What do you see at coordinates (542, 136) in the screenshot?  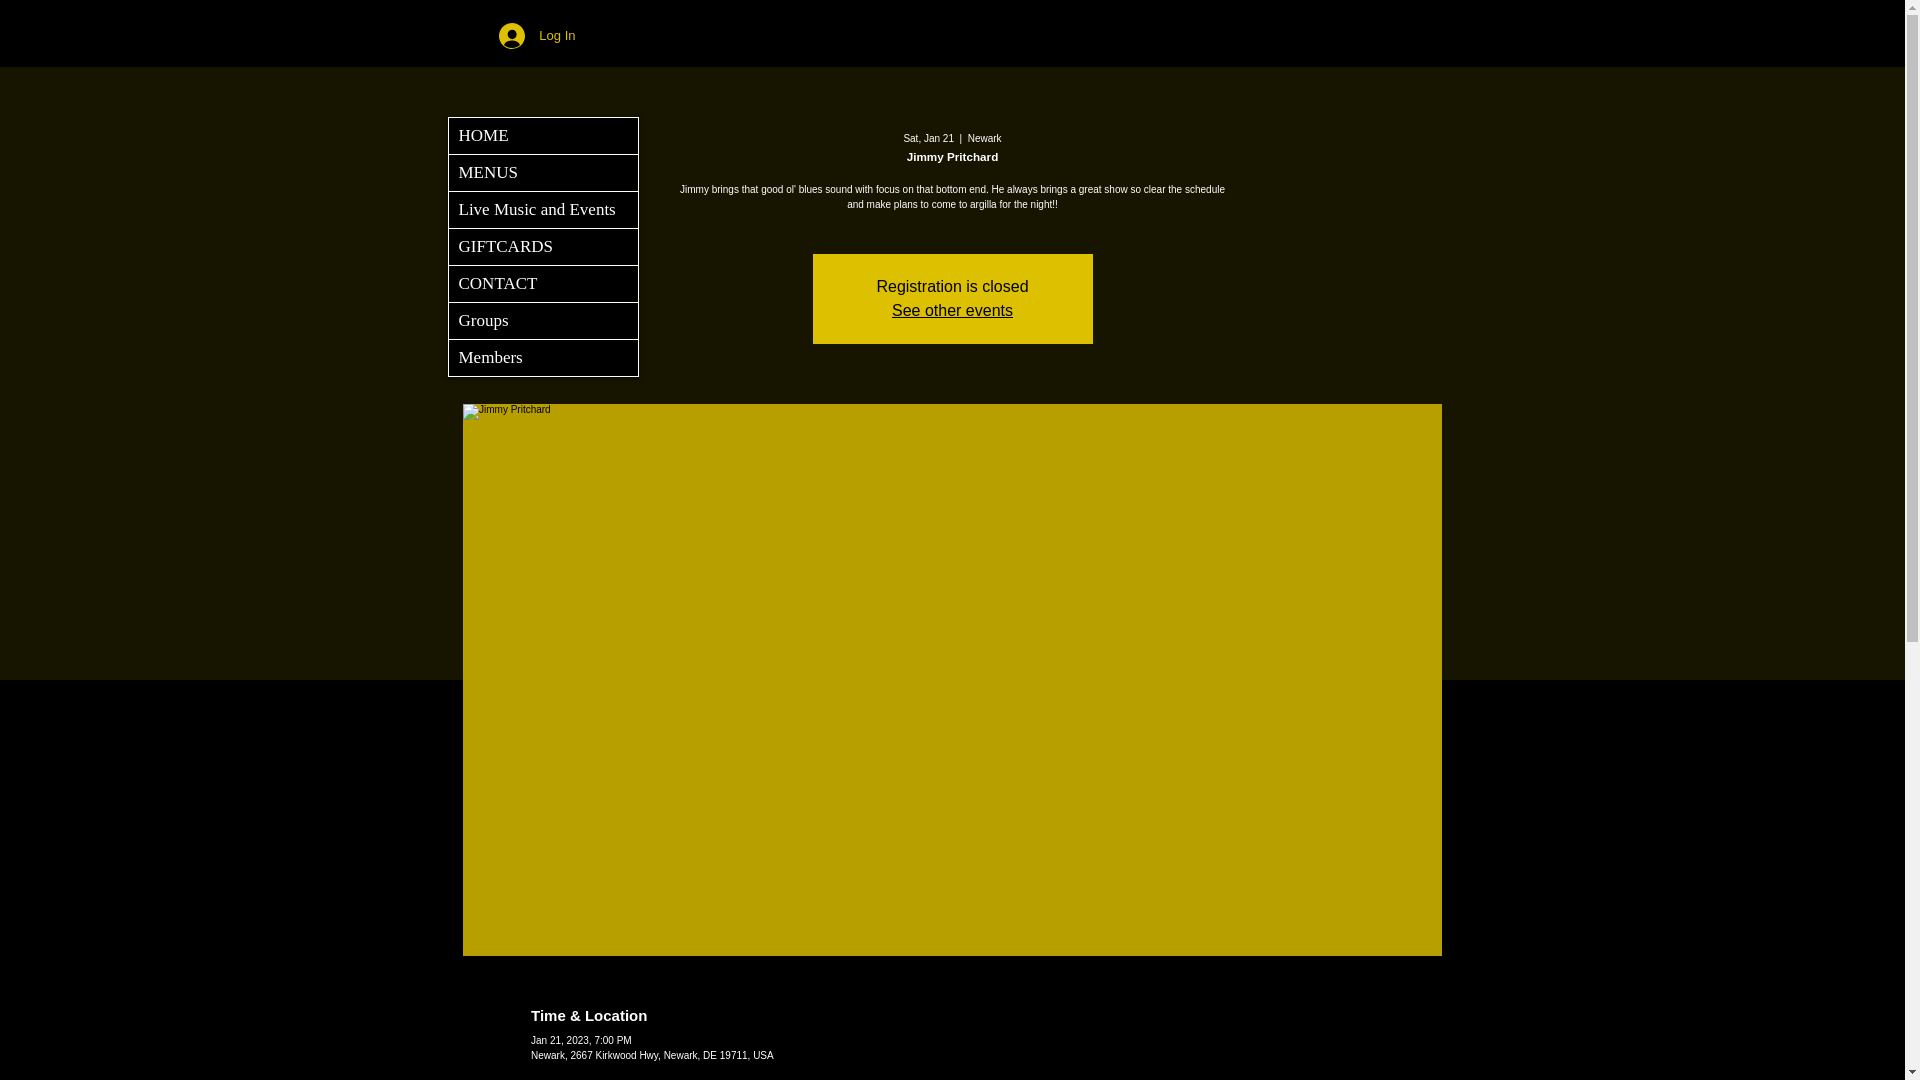 I see `HOME` at bounding box center [542, 136].